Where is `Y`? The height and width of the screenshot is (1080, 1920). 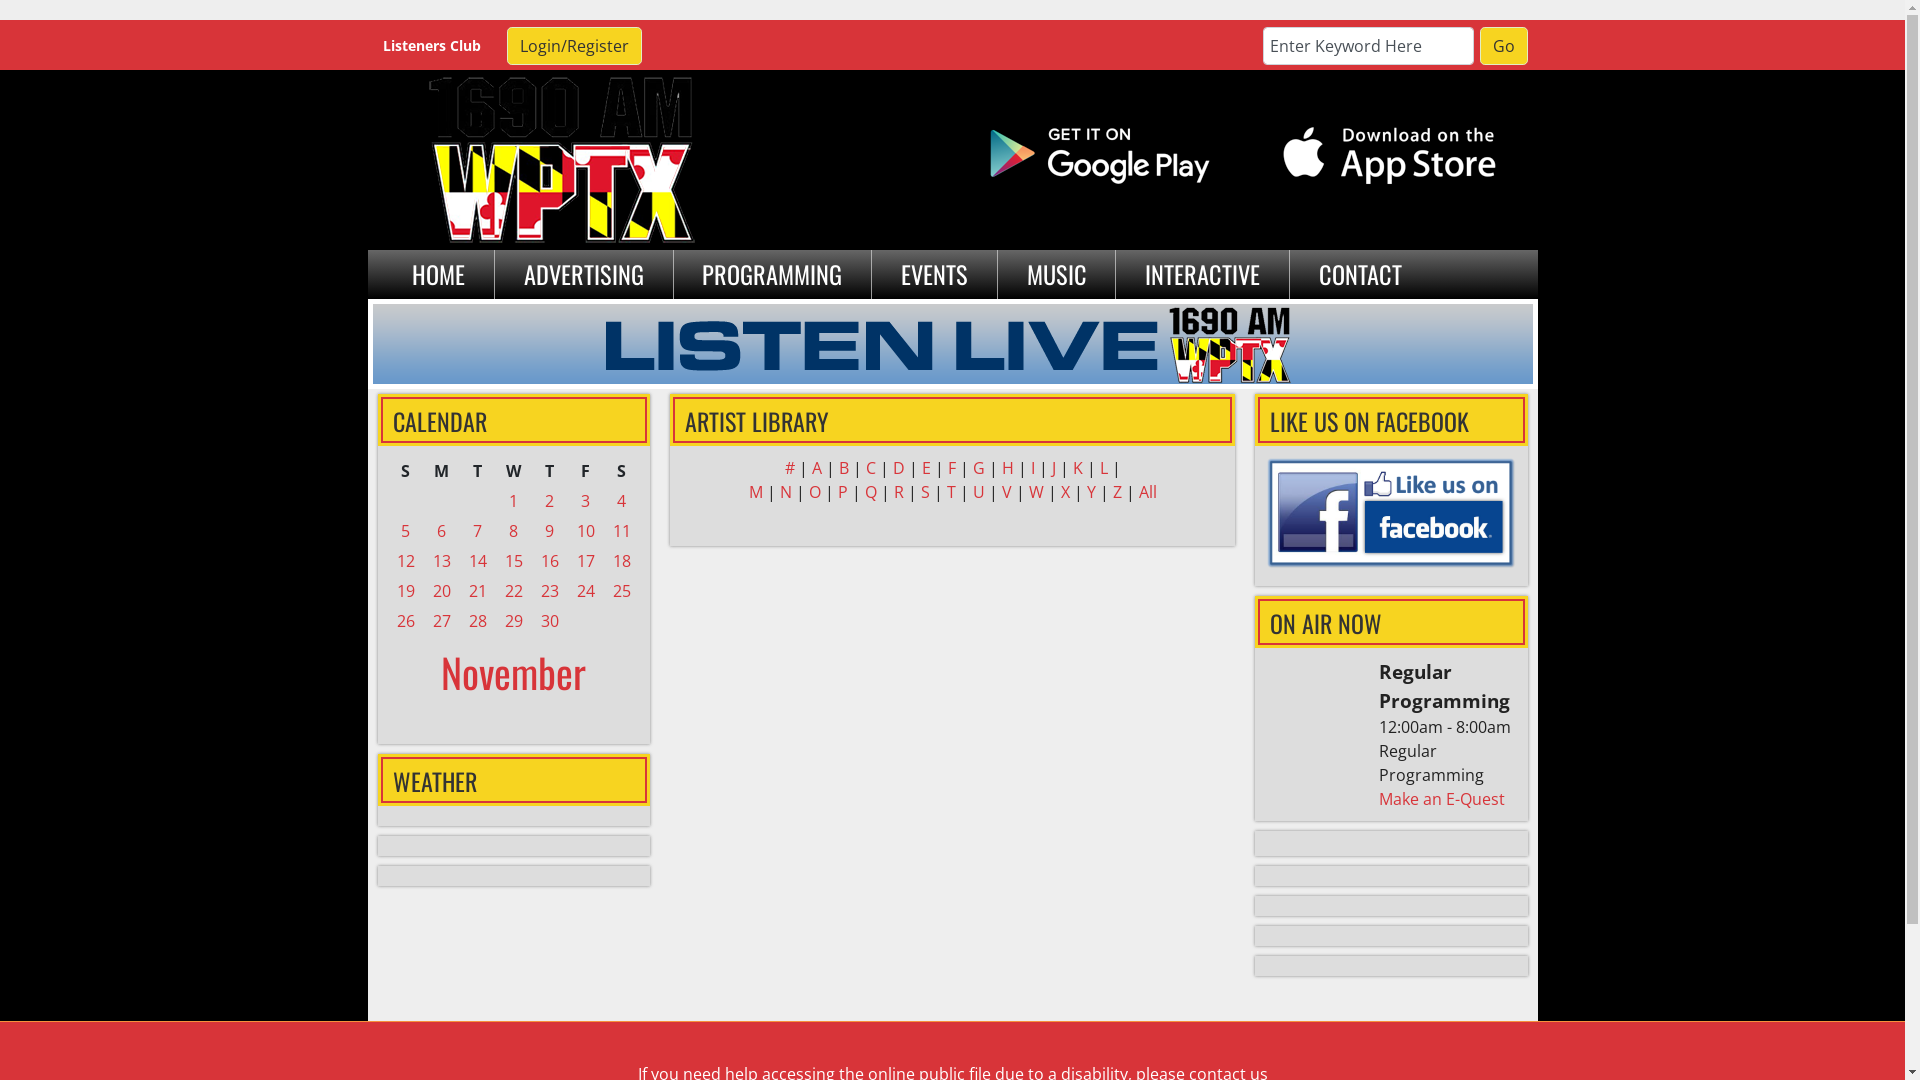
Y is located at coordinates (1092, 492).